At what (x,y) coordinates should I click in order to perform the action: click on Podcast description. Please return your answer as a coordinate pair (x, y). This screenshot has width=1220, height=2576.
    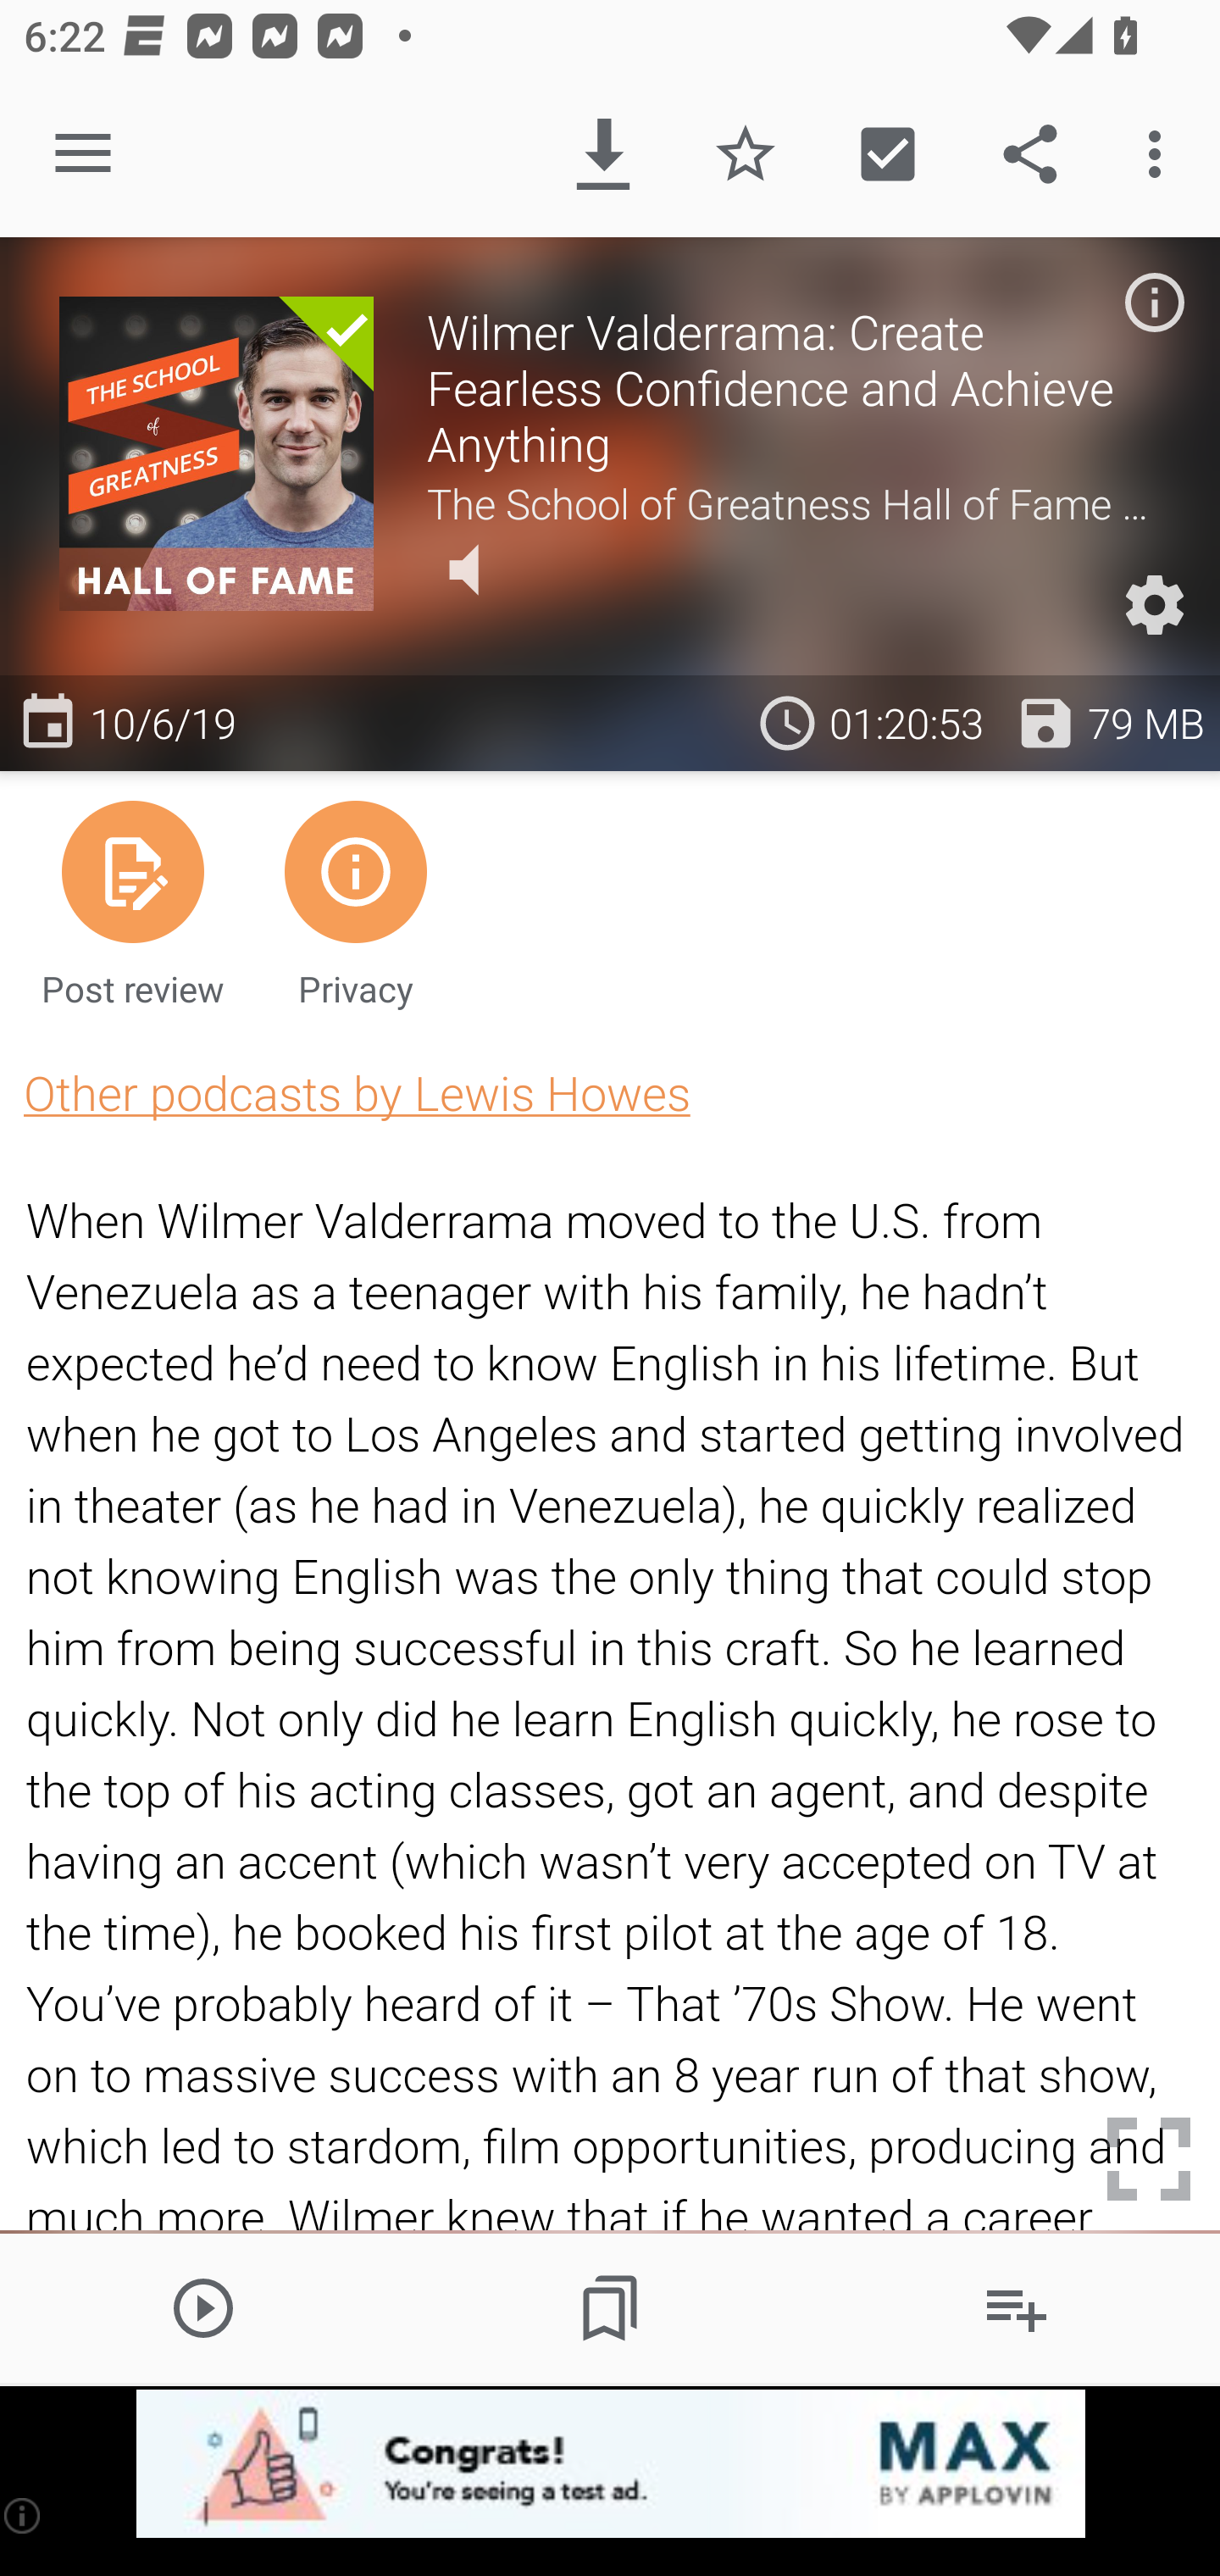
    Looking at the image, I should click on (1154, 302).